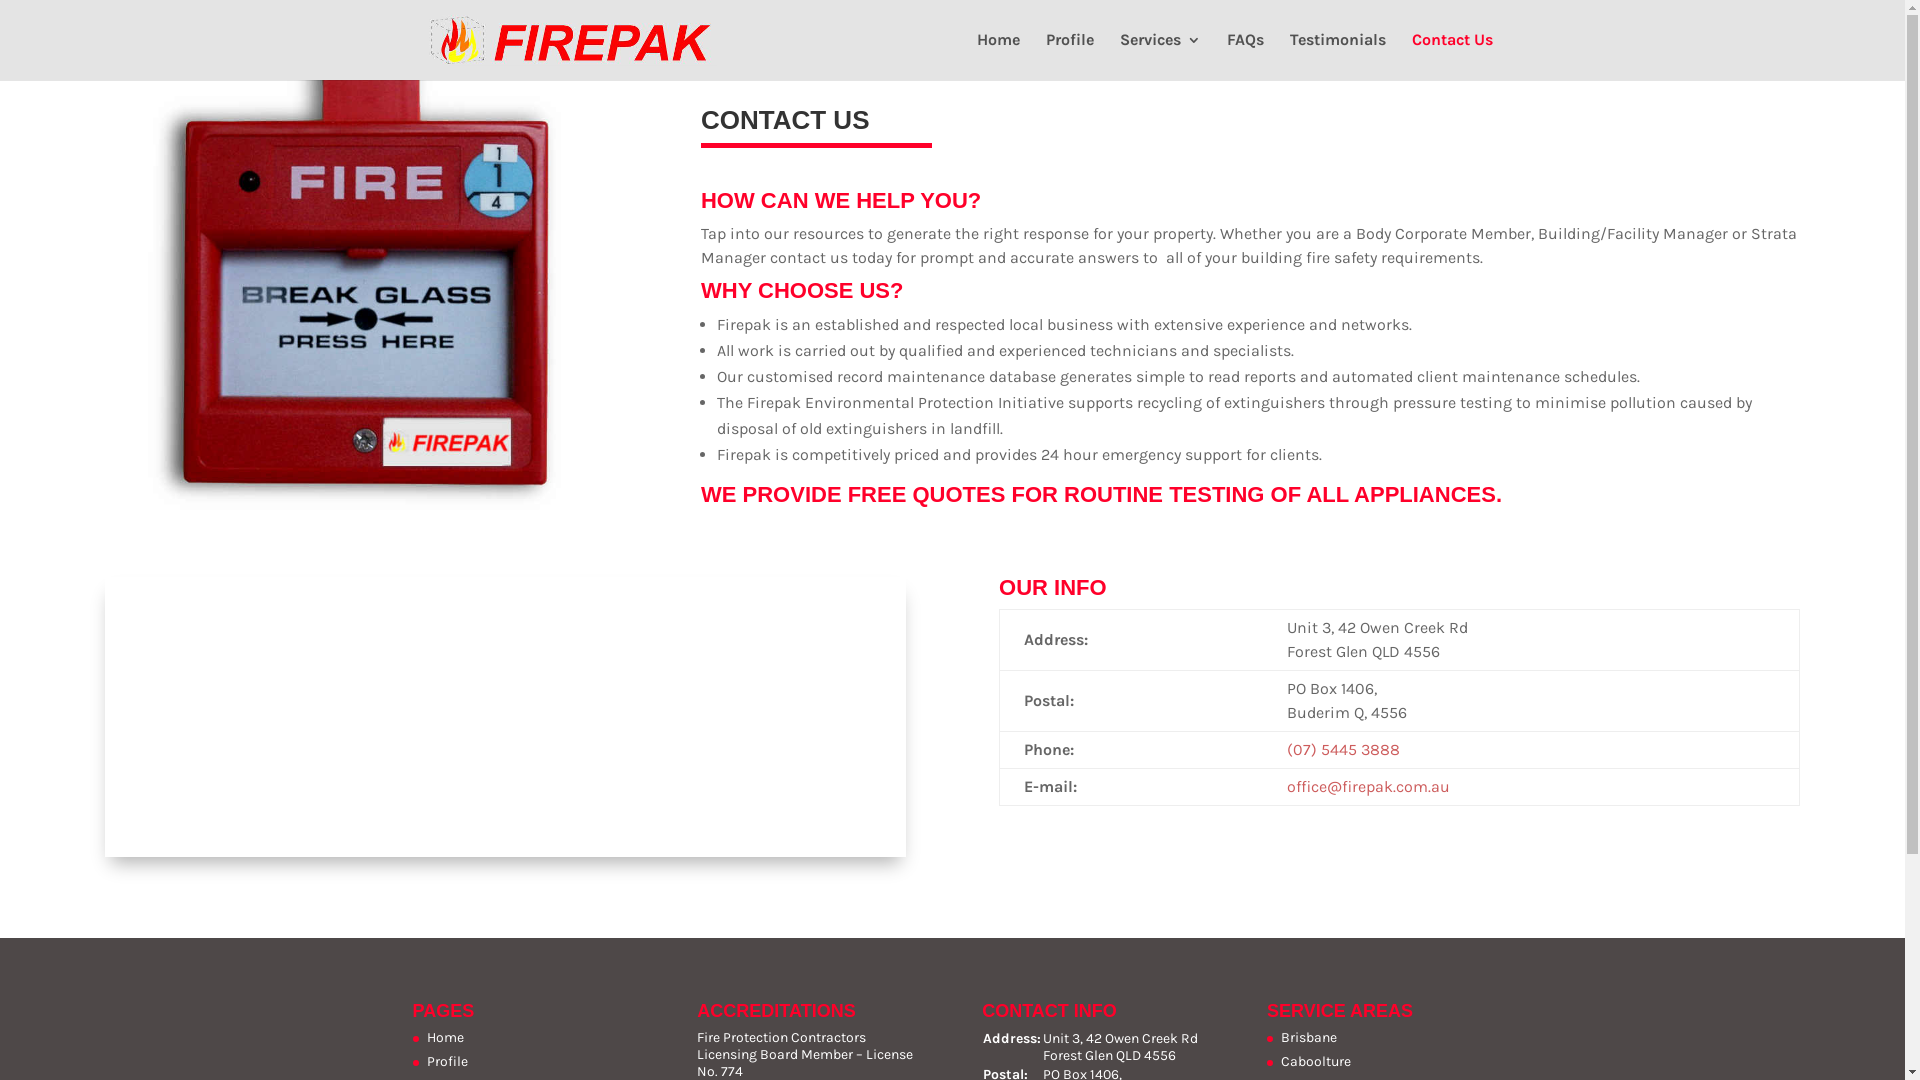 This screenshot has width=1920, height=1080. I want to click on Contact Us, so click(1452, 56).